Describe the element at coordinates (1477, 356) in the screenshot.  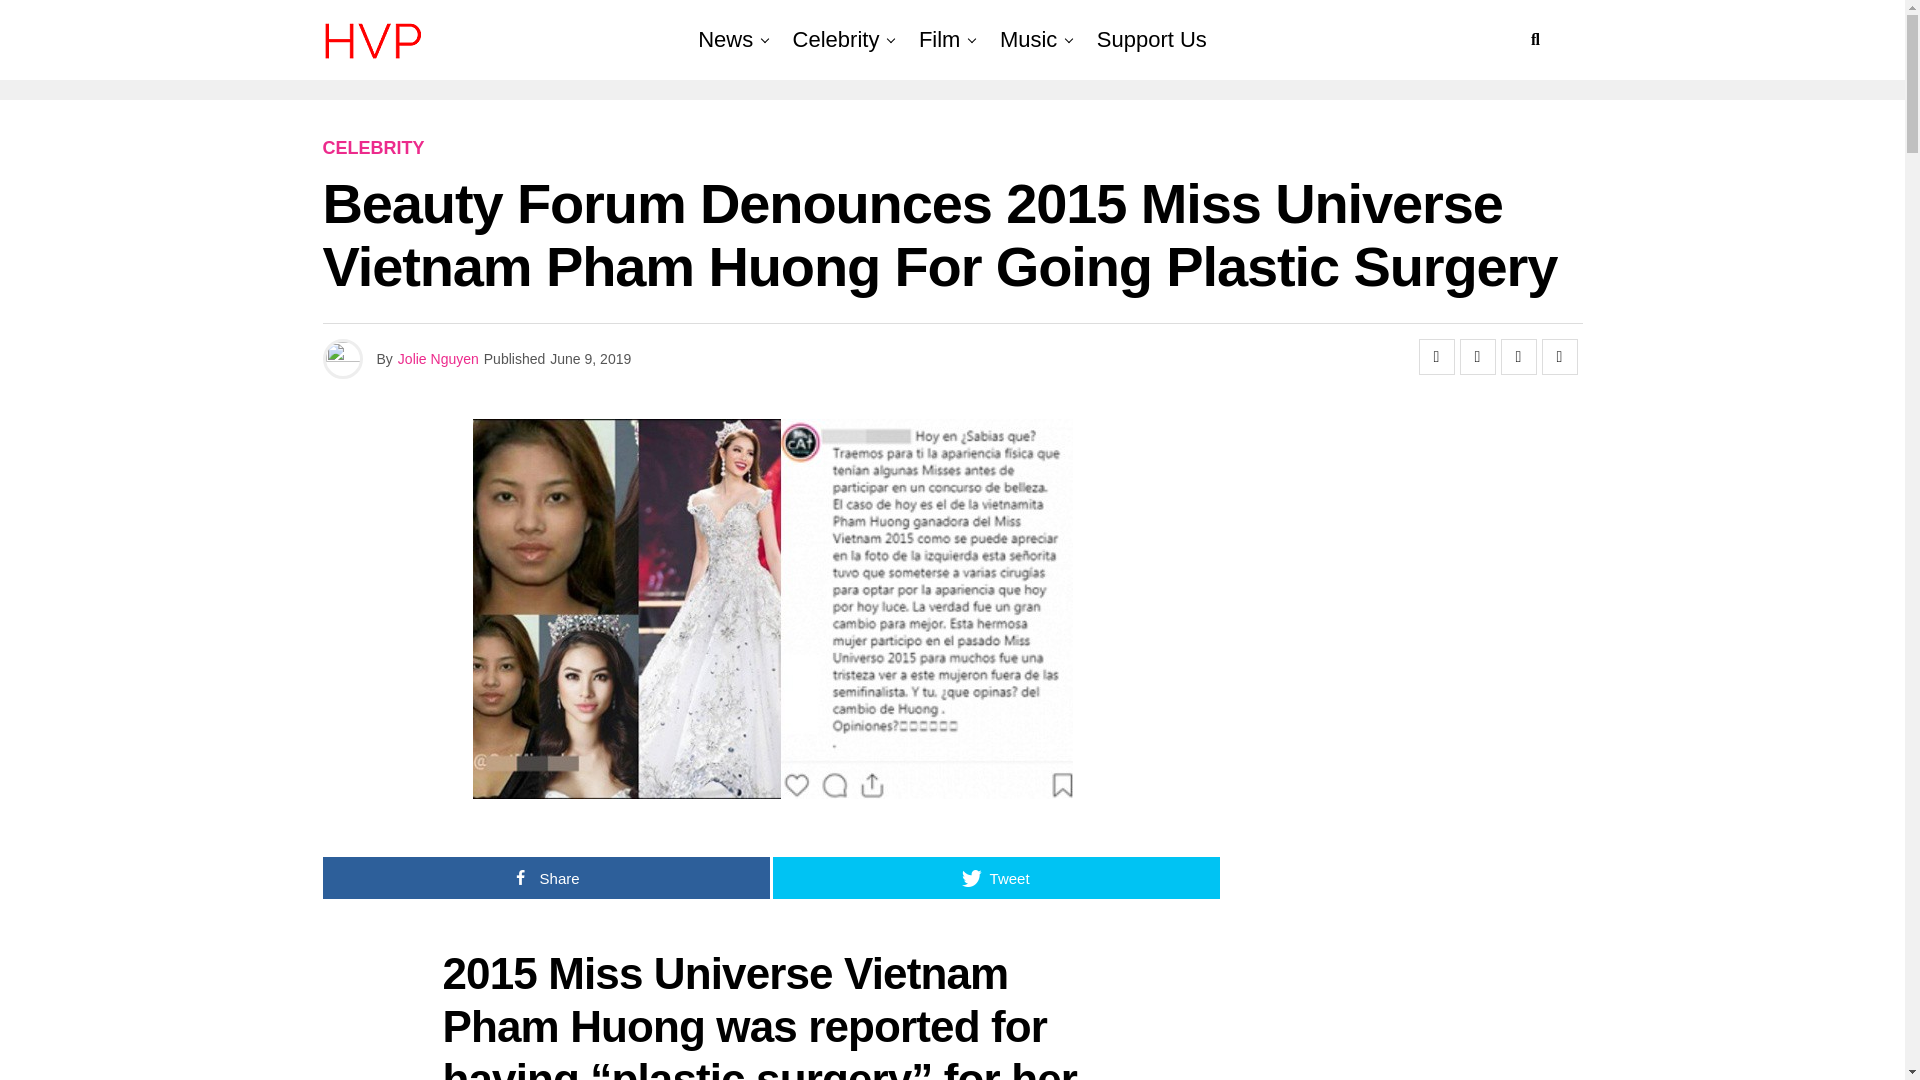
I see `Tweet This Post` at that location.